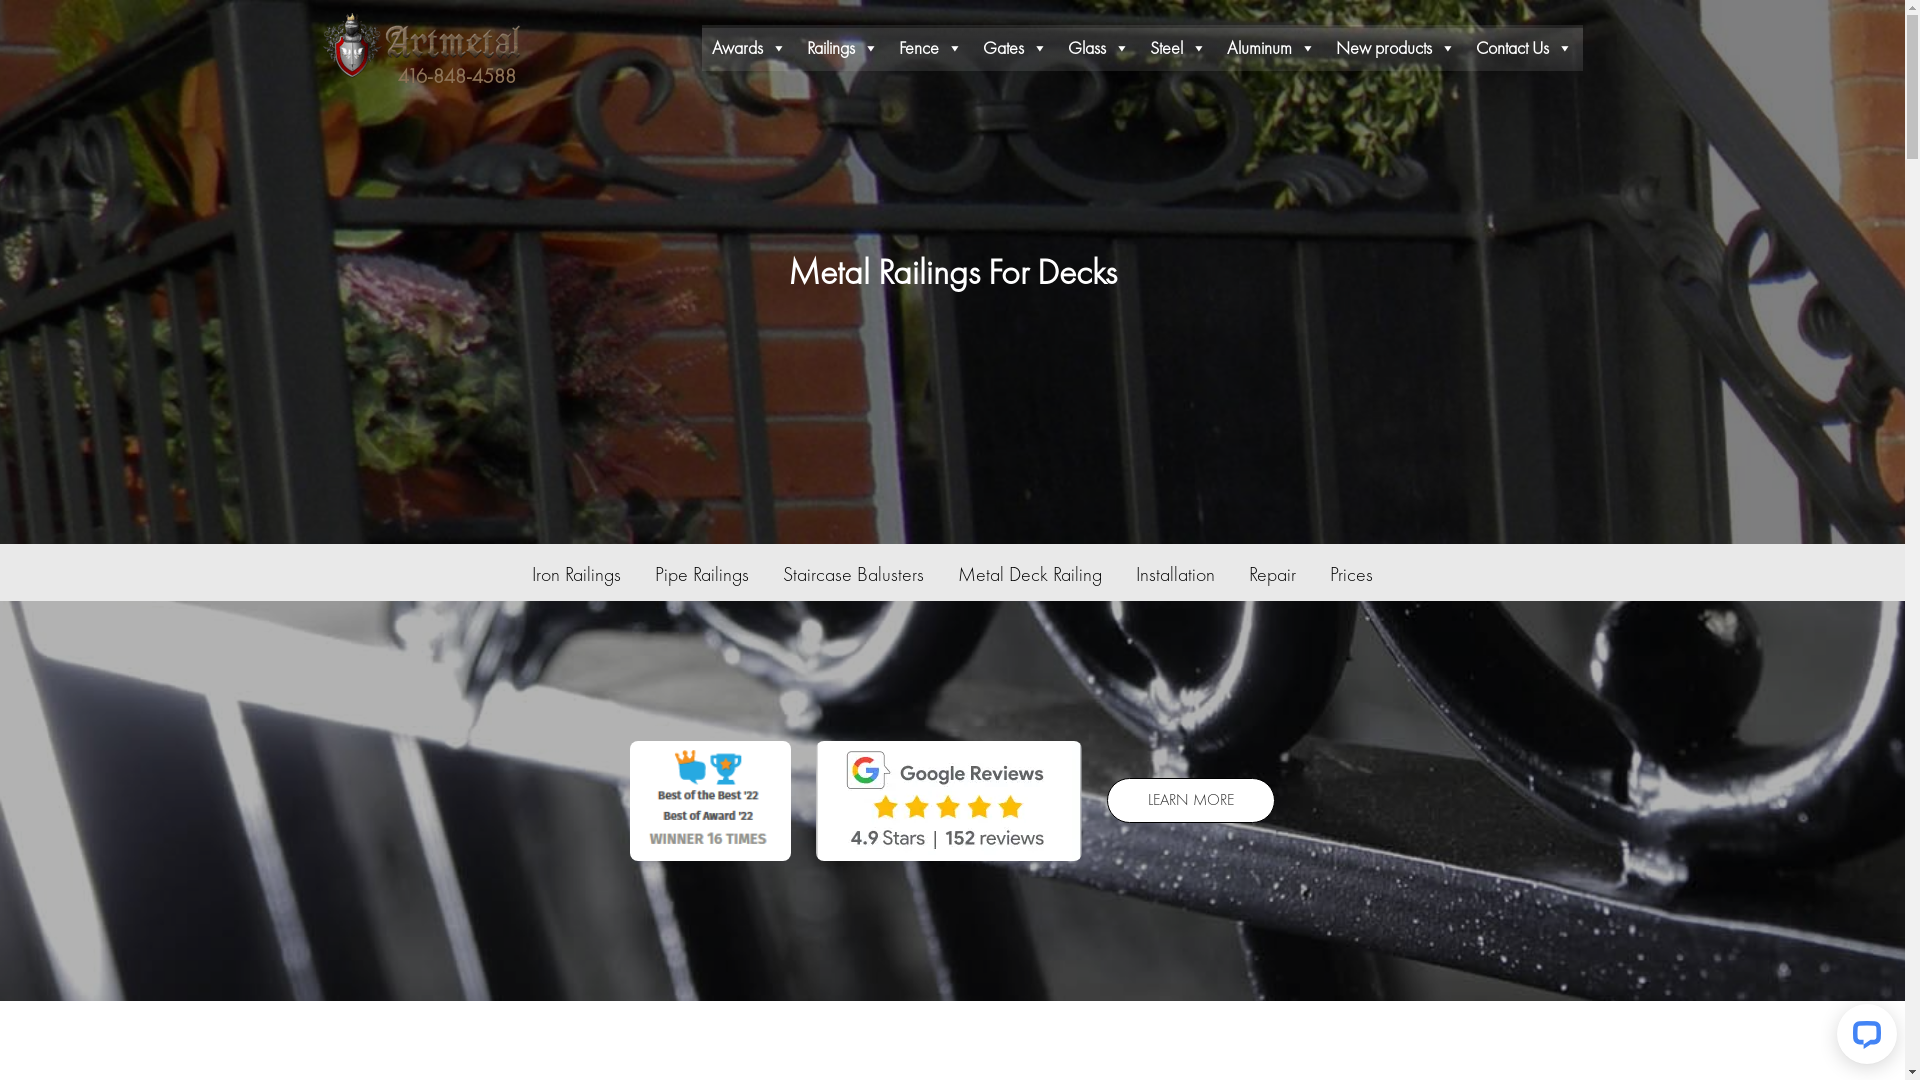  Describe the element at coordinates (1272, 574) in the screenshot. I see `Repair` at that location.